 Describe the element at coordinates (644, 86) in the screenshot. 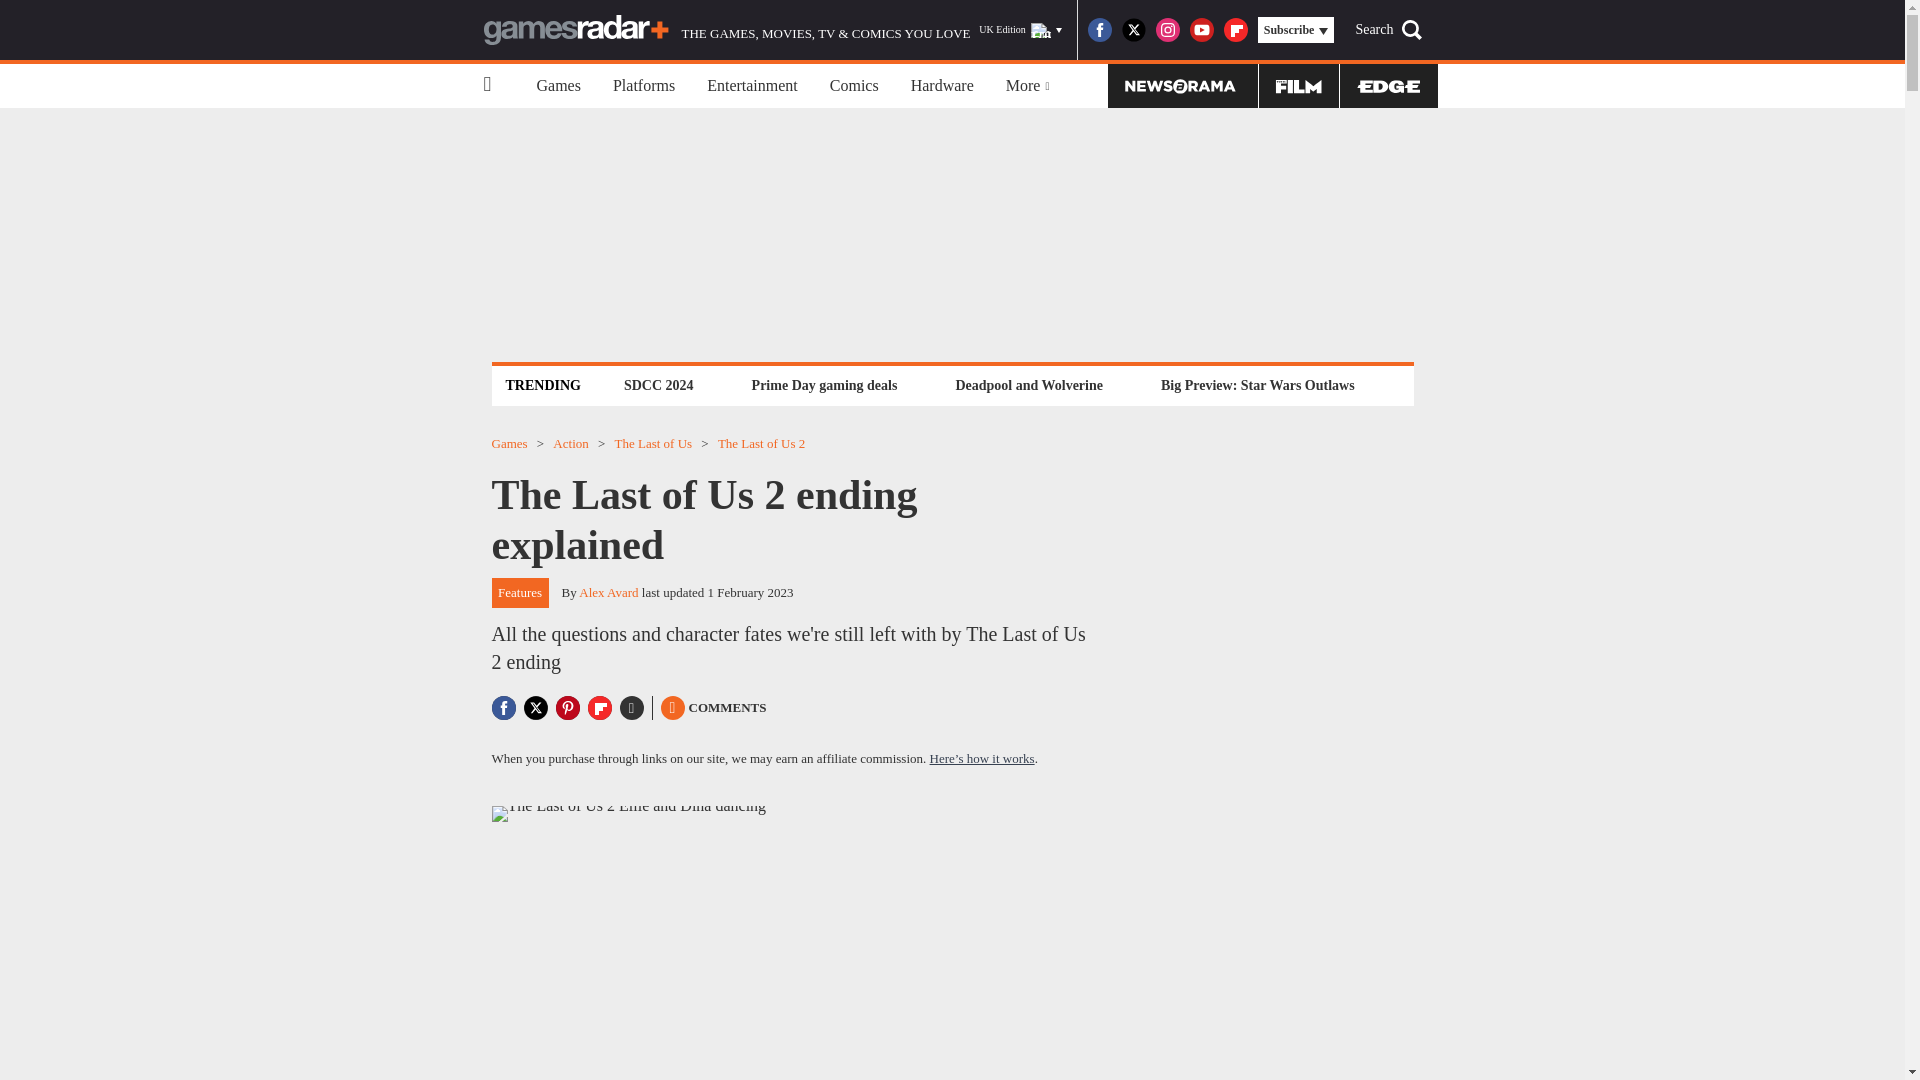

I see `Platforms` at that location.